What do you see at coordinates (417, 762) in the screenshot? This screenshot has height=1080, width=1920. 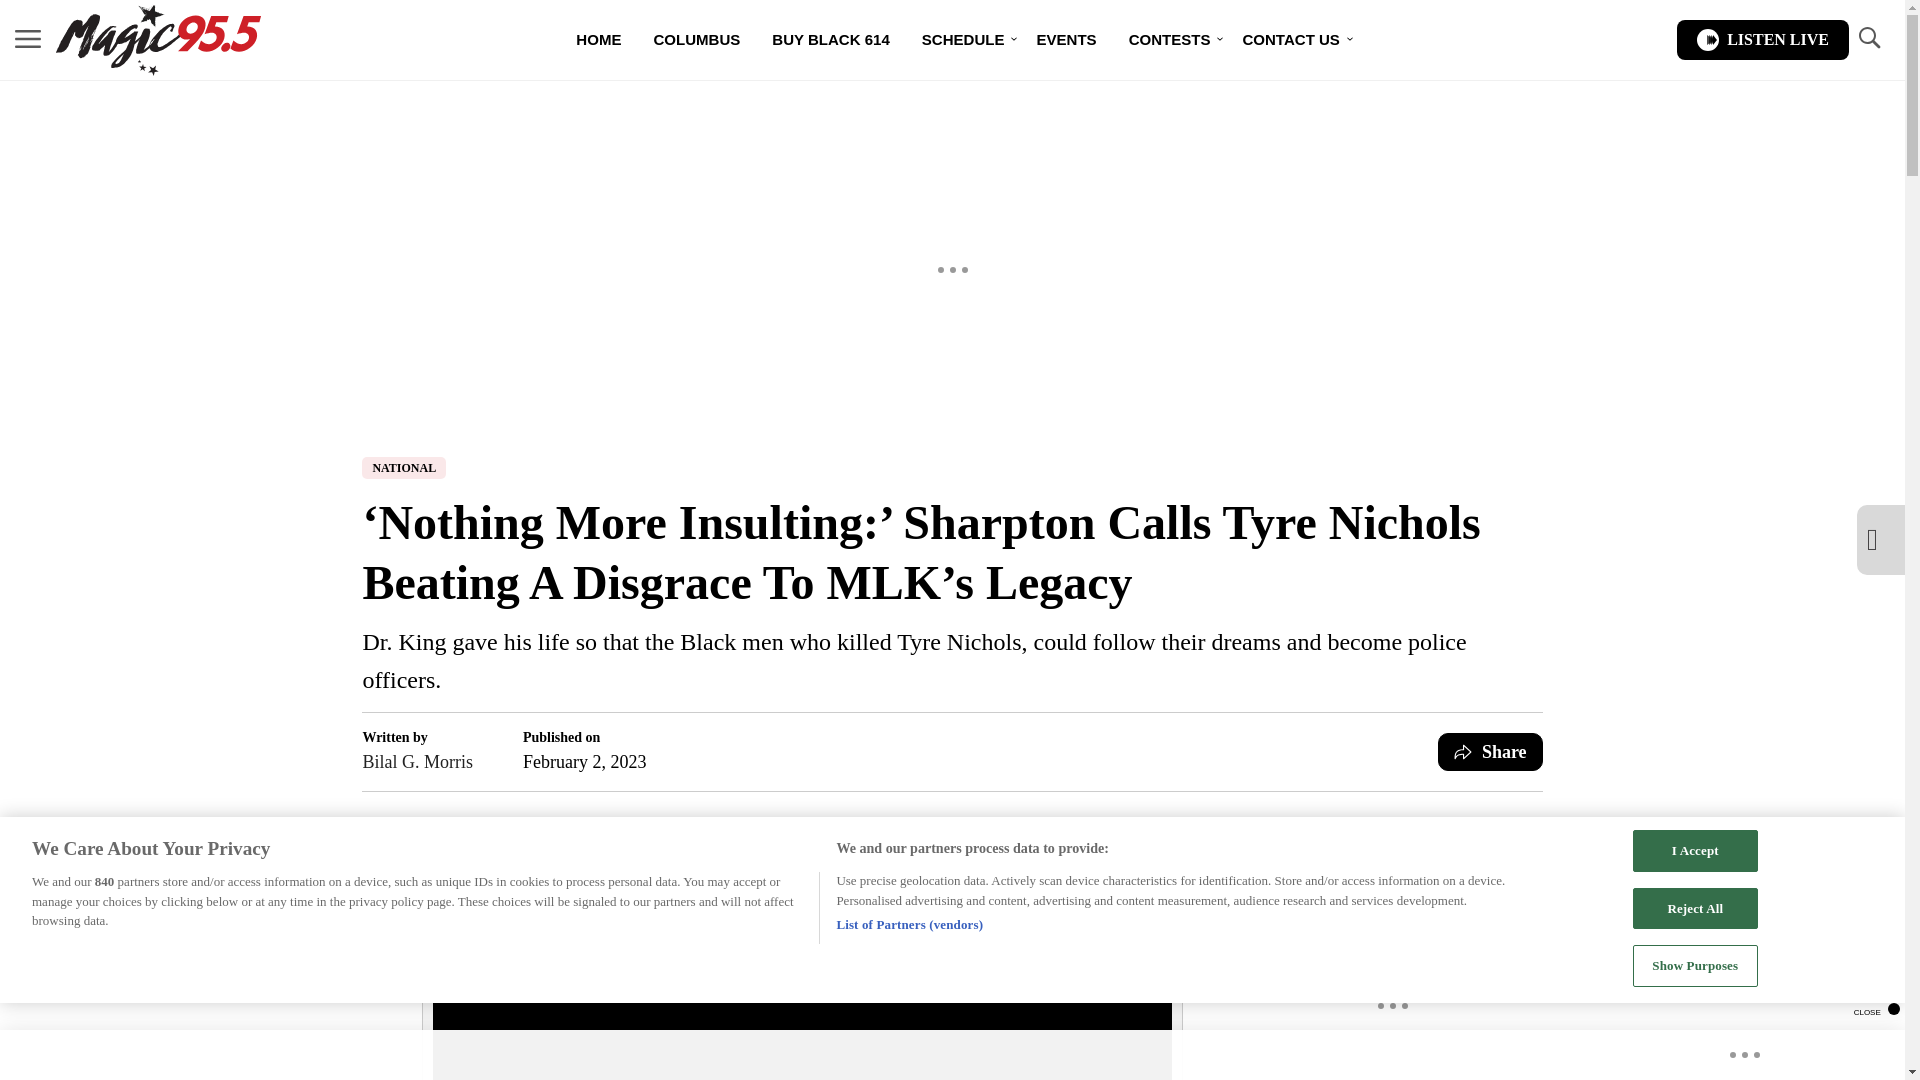 I see `Bilal G. Morris` at bounding box center [417, 762].